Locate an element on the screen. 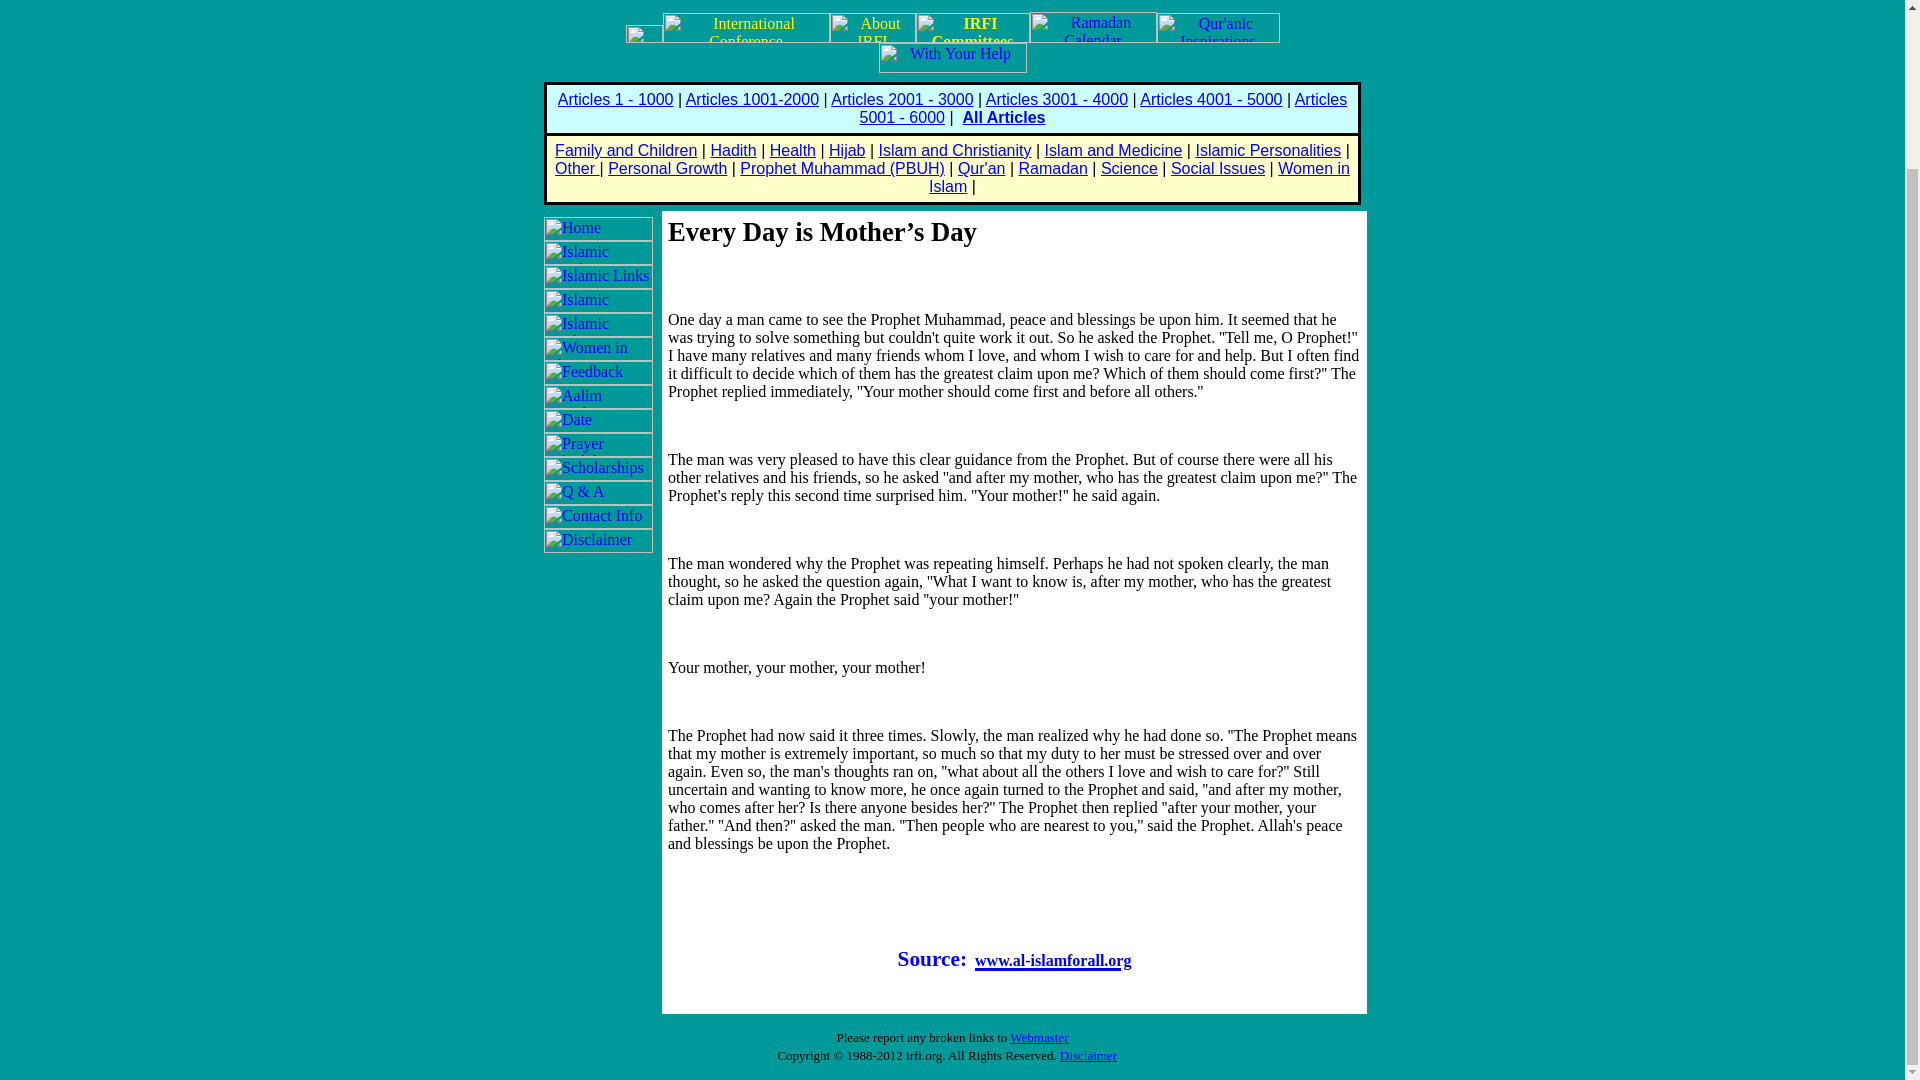 The height and width of the screenshot is (1080, 1920). Health is located at coordinates (792, 150).